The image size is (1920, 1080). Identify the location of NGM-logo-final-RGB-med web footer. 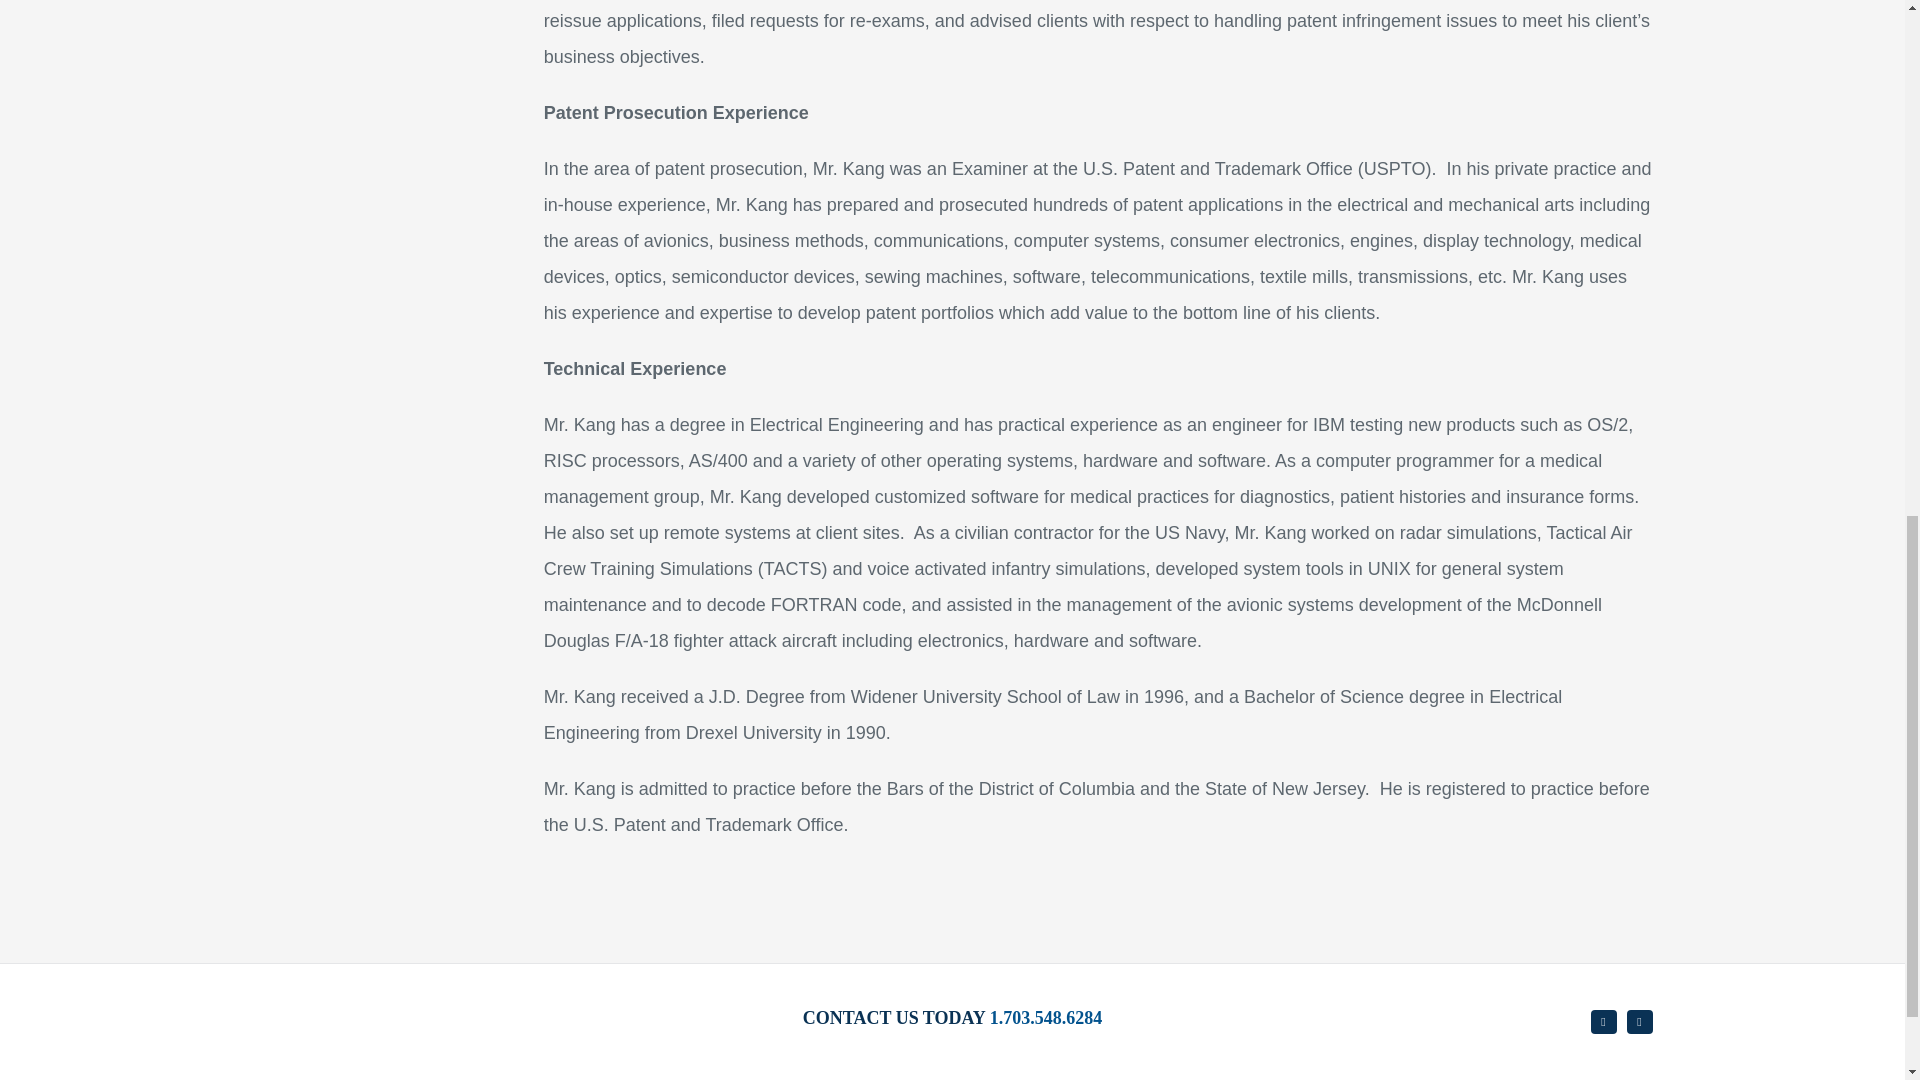
(374, 1031).